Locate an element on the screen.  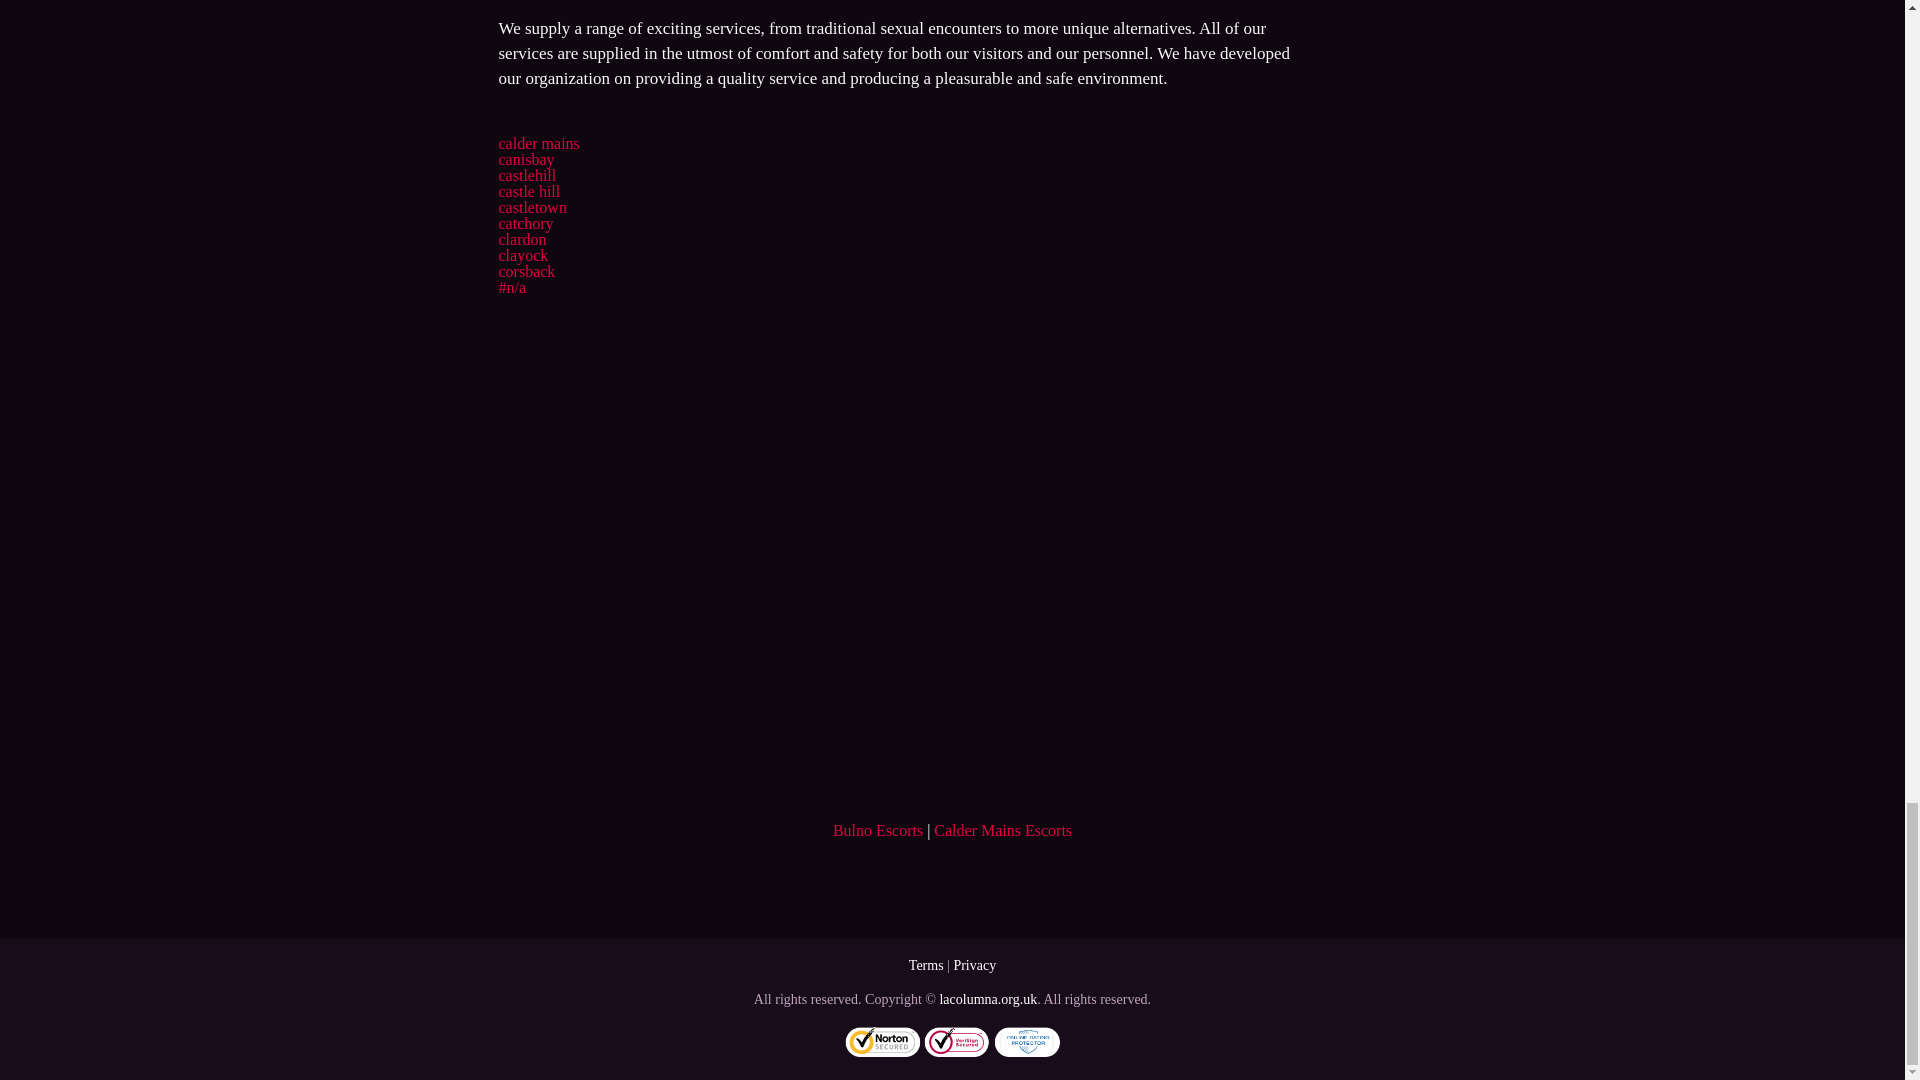
Privacy is located at coordinates (974, 965).